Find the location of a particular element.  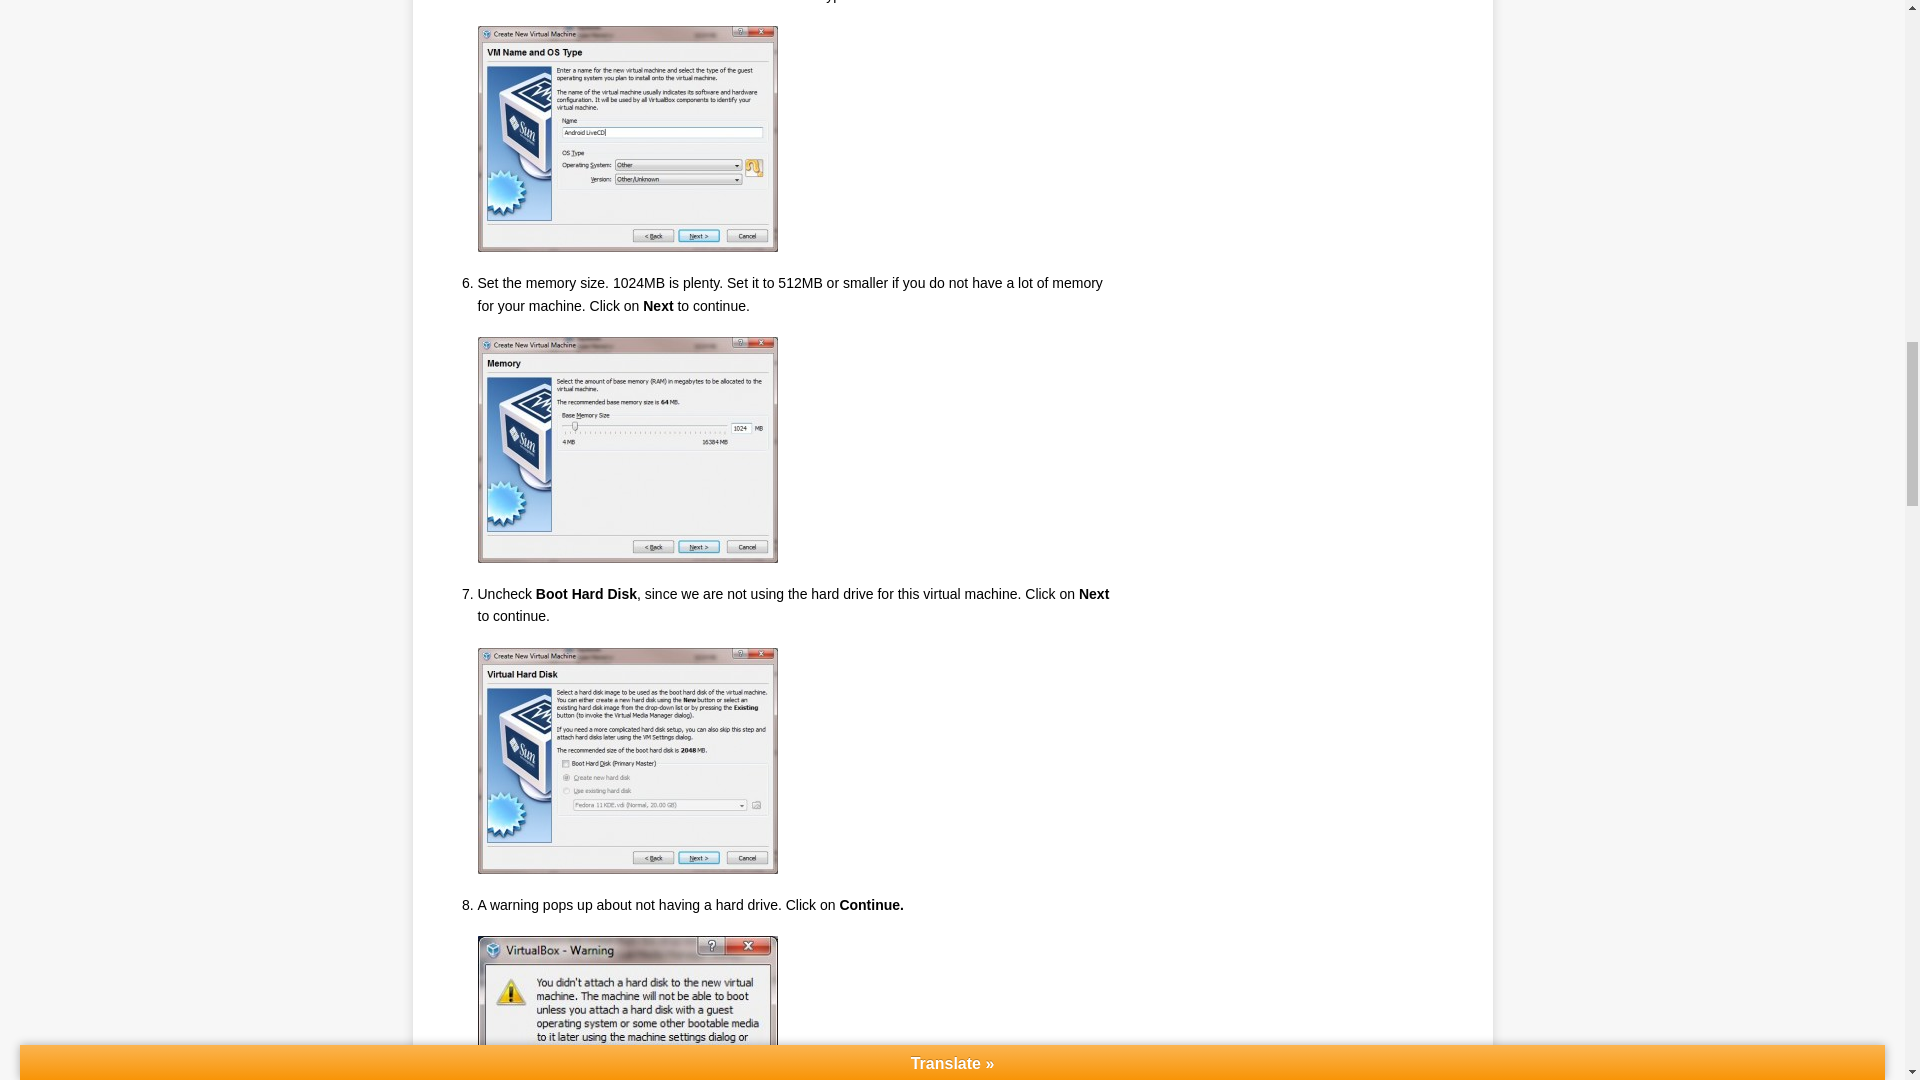

android05 is located at coordinates (628, 1008).